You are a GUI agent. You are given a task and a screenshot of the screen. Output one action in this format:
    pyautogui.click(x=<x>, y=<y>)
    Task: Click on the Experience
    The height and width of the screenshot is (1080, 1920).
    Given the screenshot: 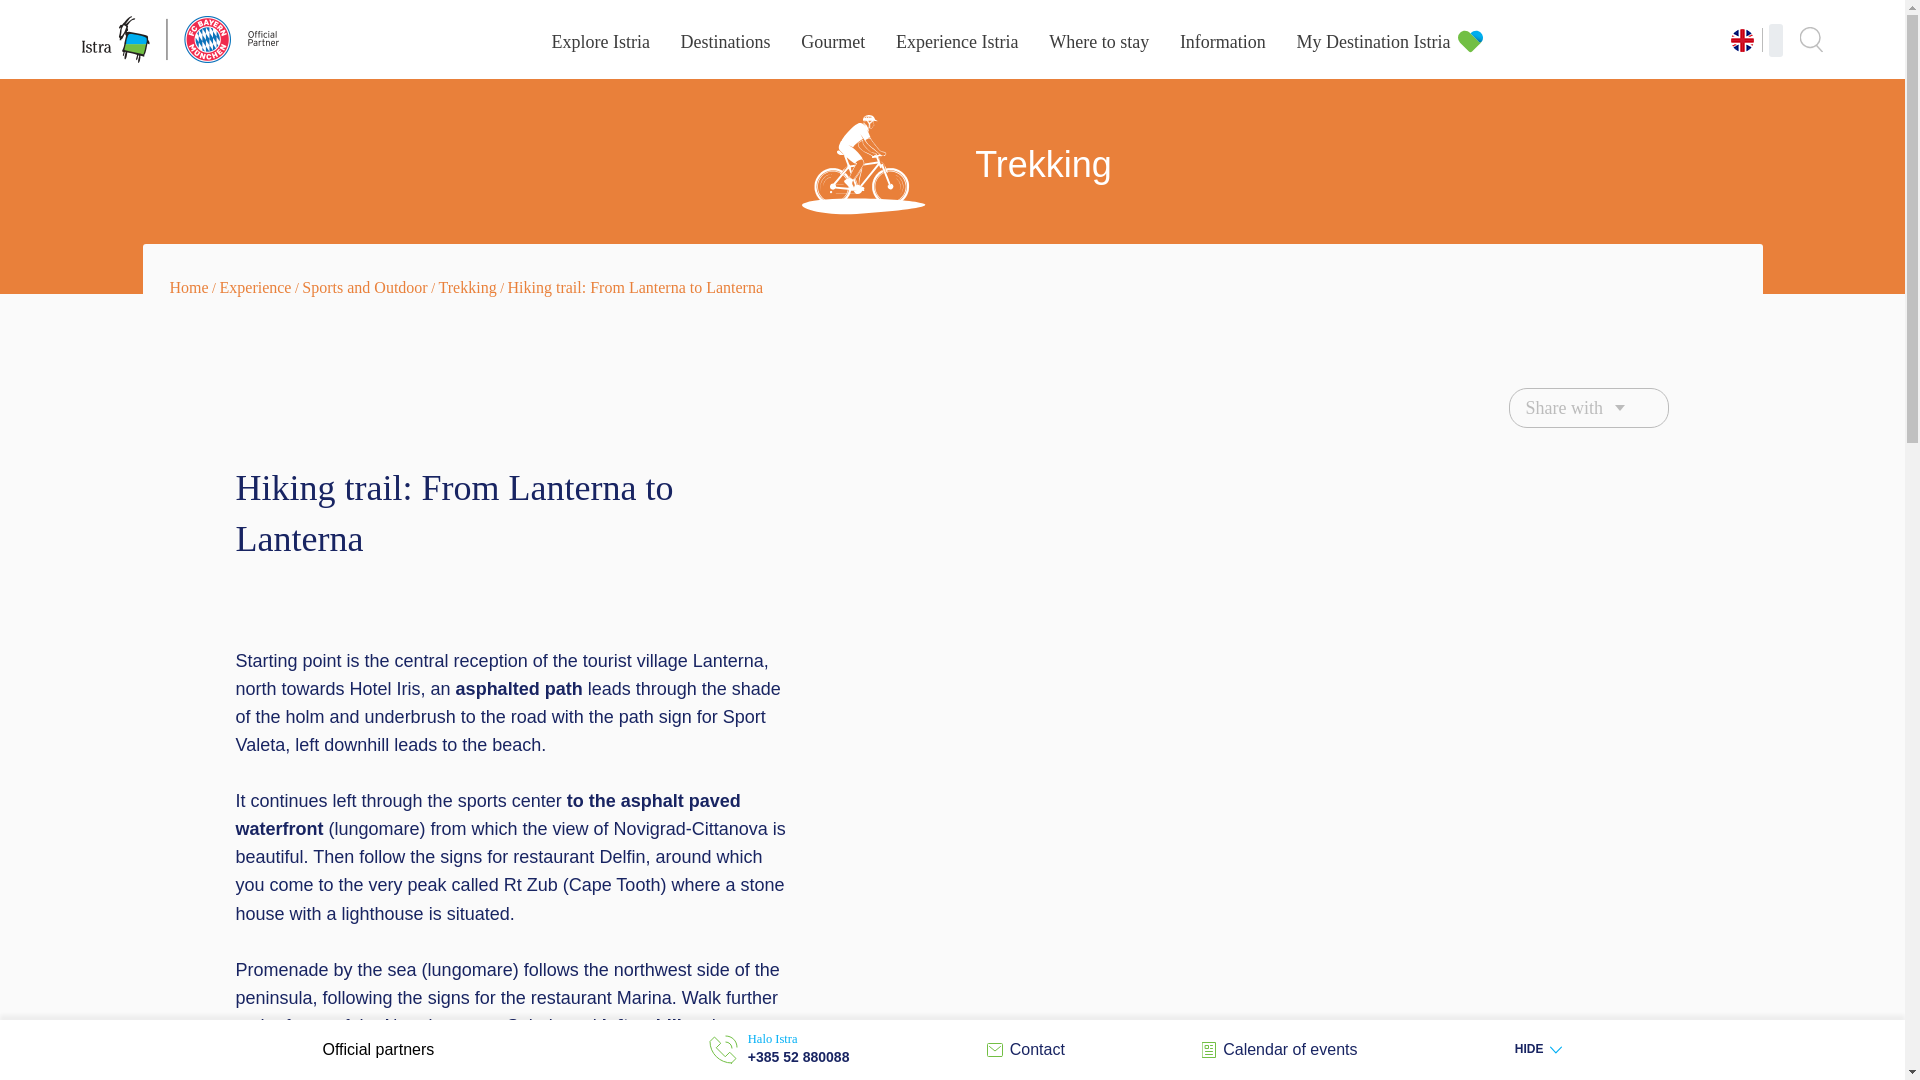 What is the action you would take?
    pyautogui.click(x=256, y=286)
    